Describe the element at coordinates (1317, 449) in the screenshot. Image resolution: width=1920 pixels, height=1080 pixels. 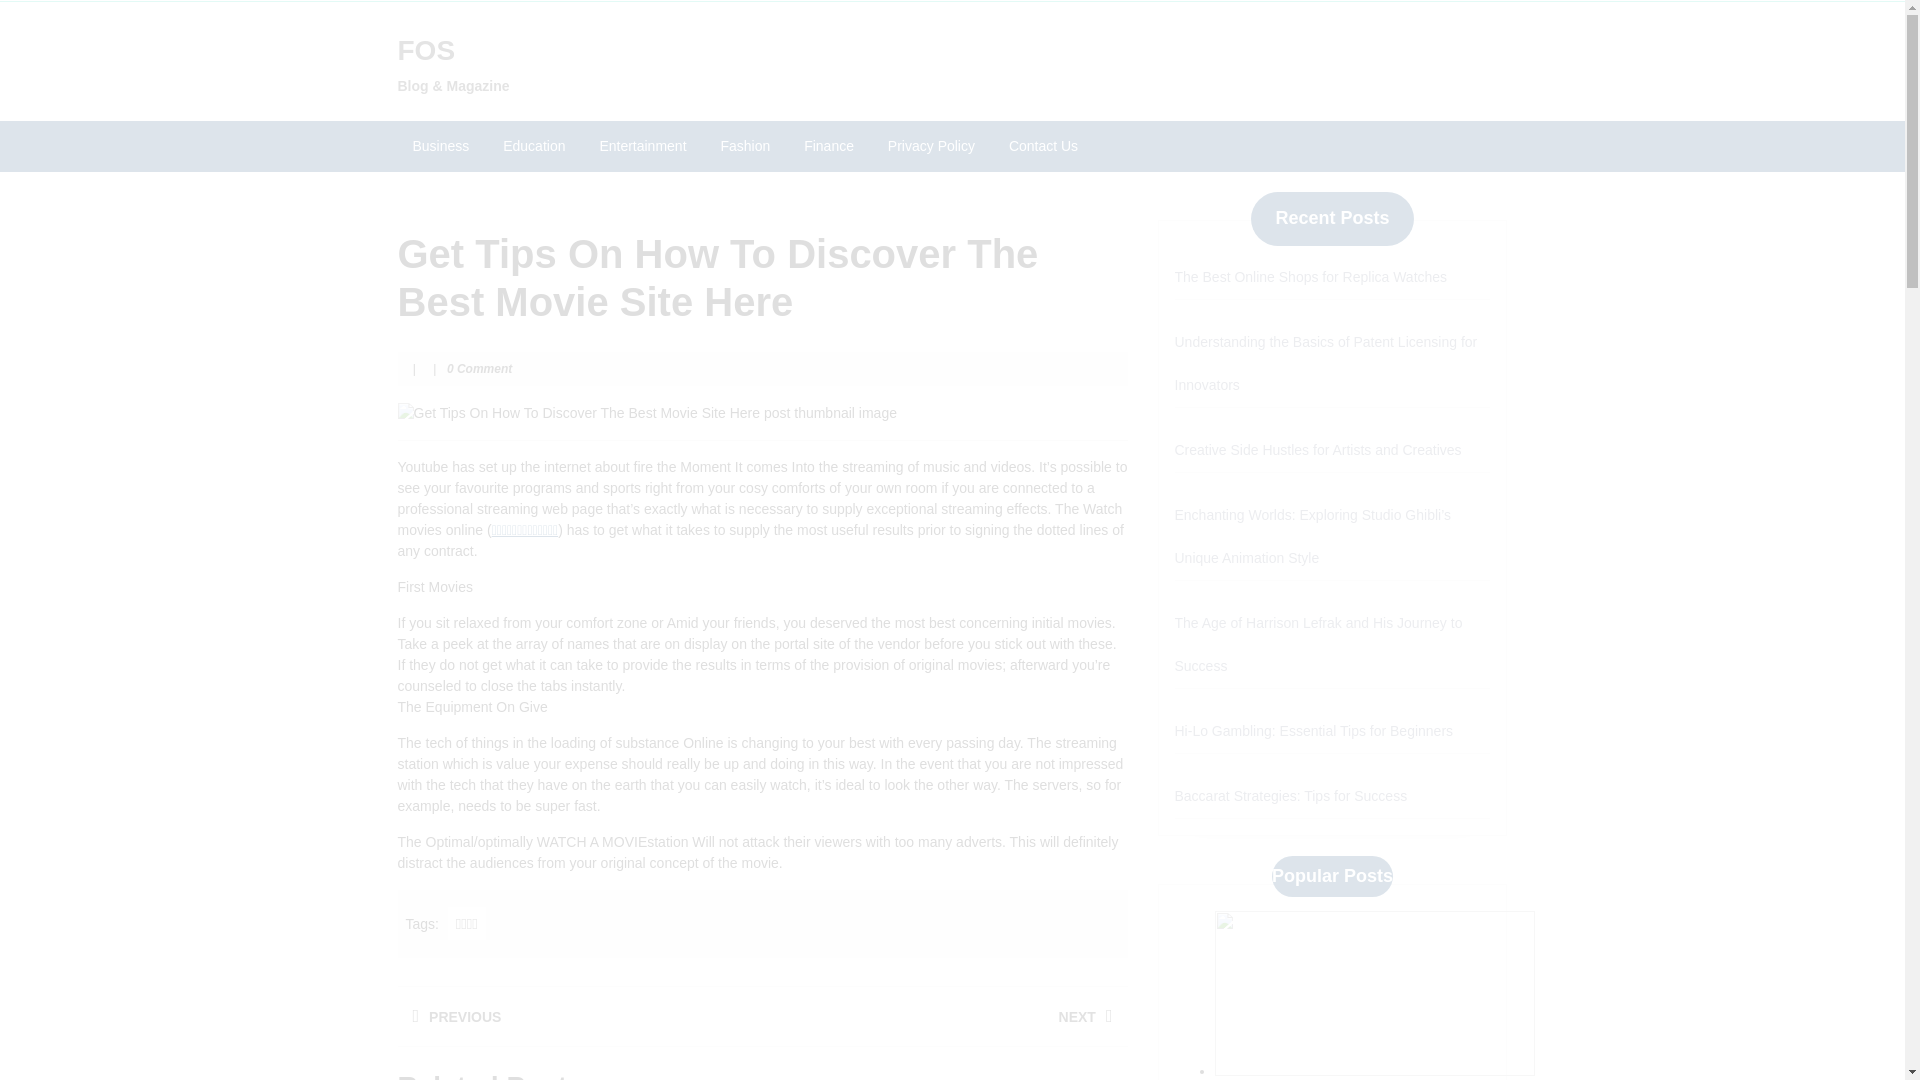
I see `Creative Side Hustles for Artists and Creatives` at that location.